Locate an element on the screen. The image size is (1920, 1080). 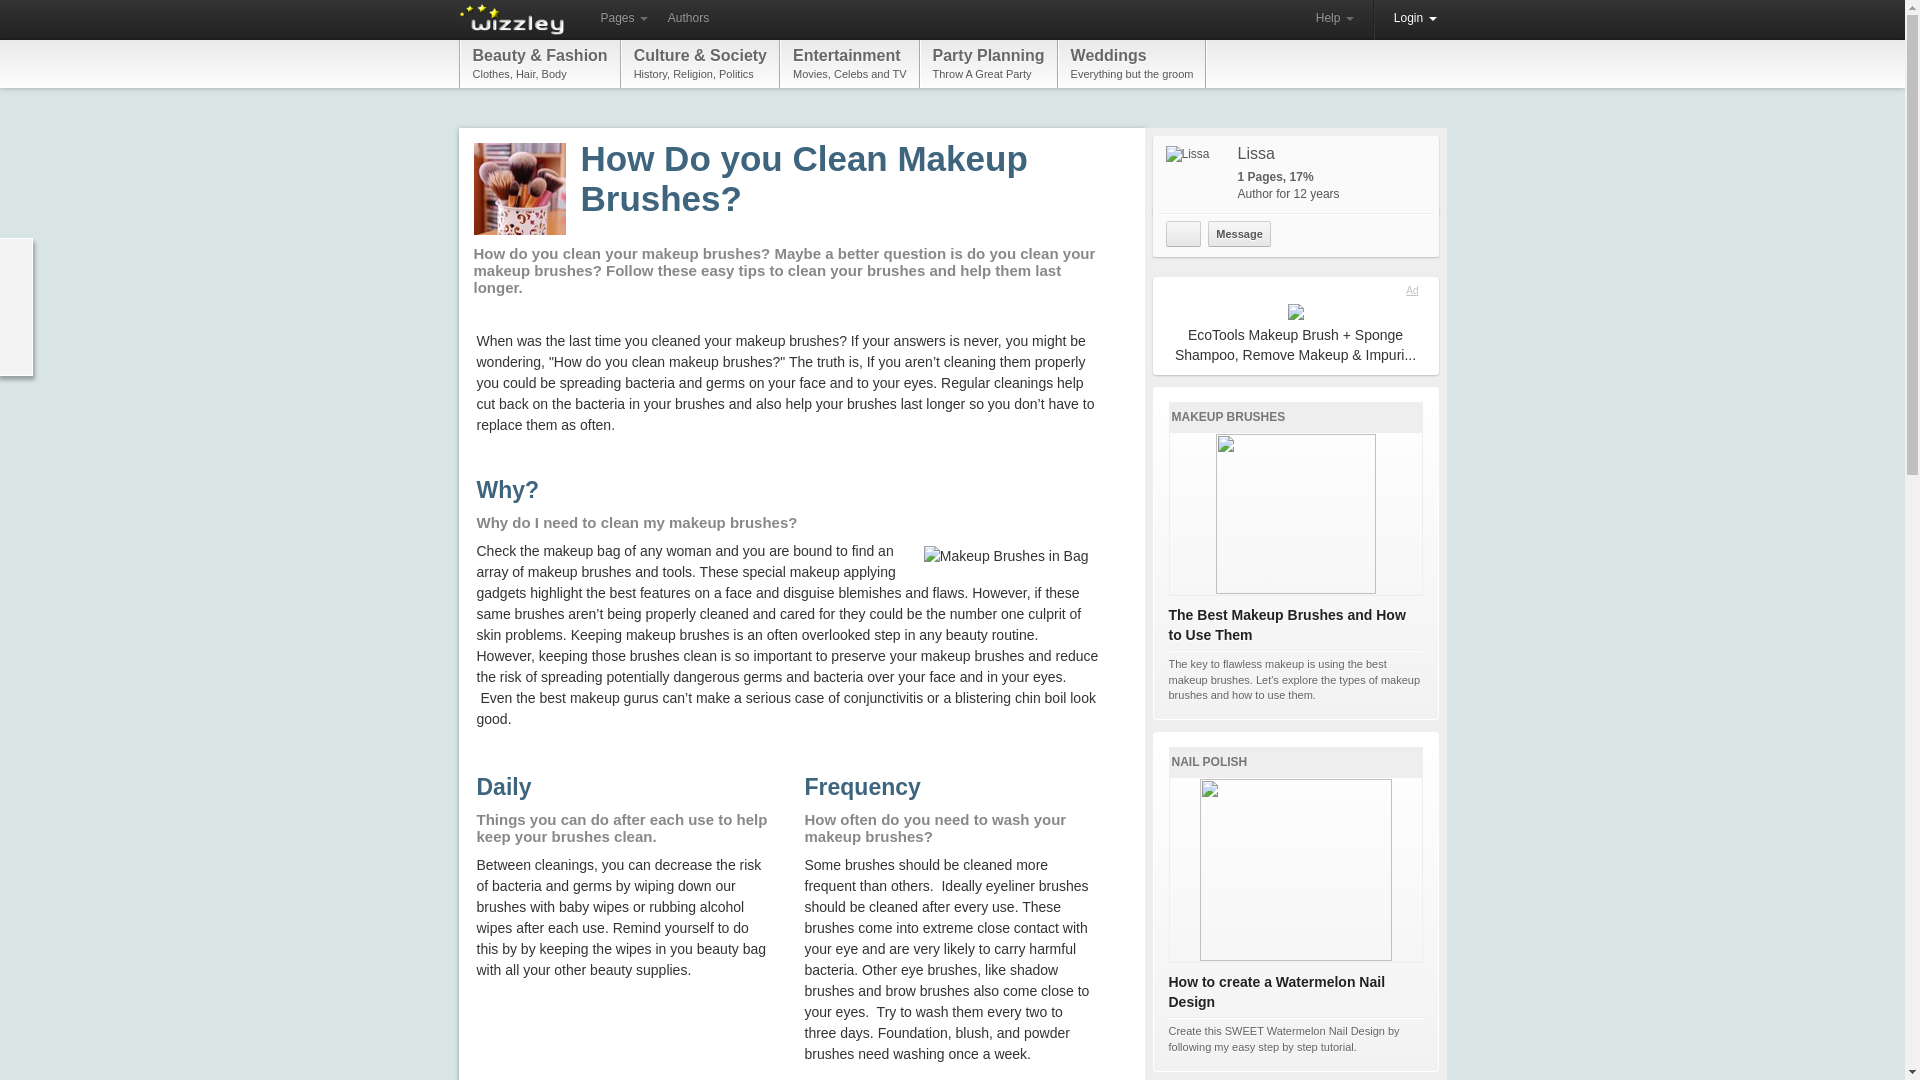
Pages is located at coordinates (622, 19).